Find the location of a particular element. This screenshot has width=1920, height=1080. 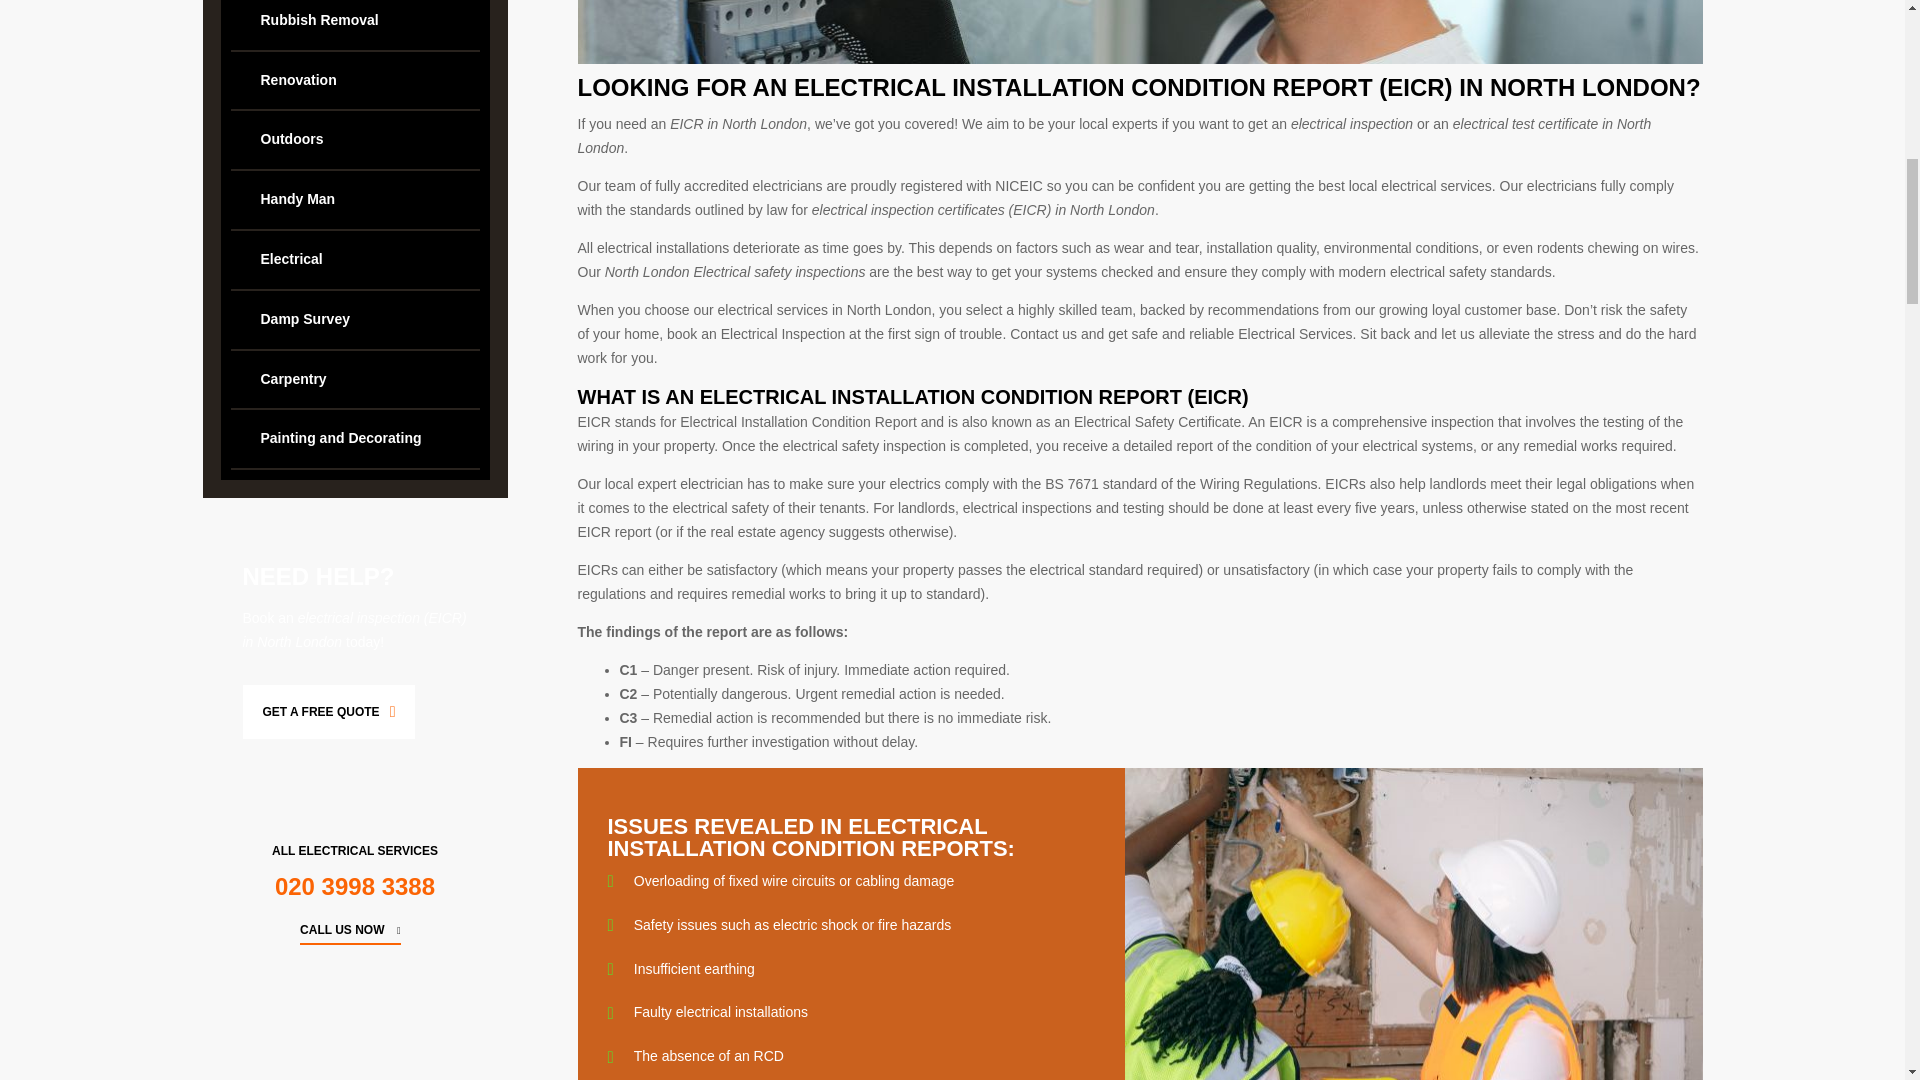

Painting and Decorating is located at coordinates (354, 438).